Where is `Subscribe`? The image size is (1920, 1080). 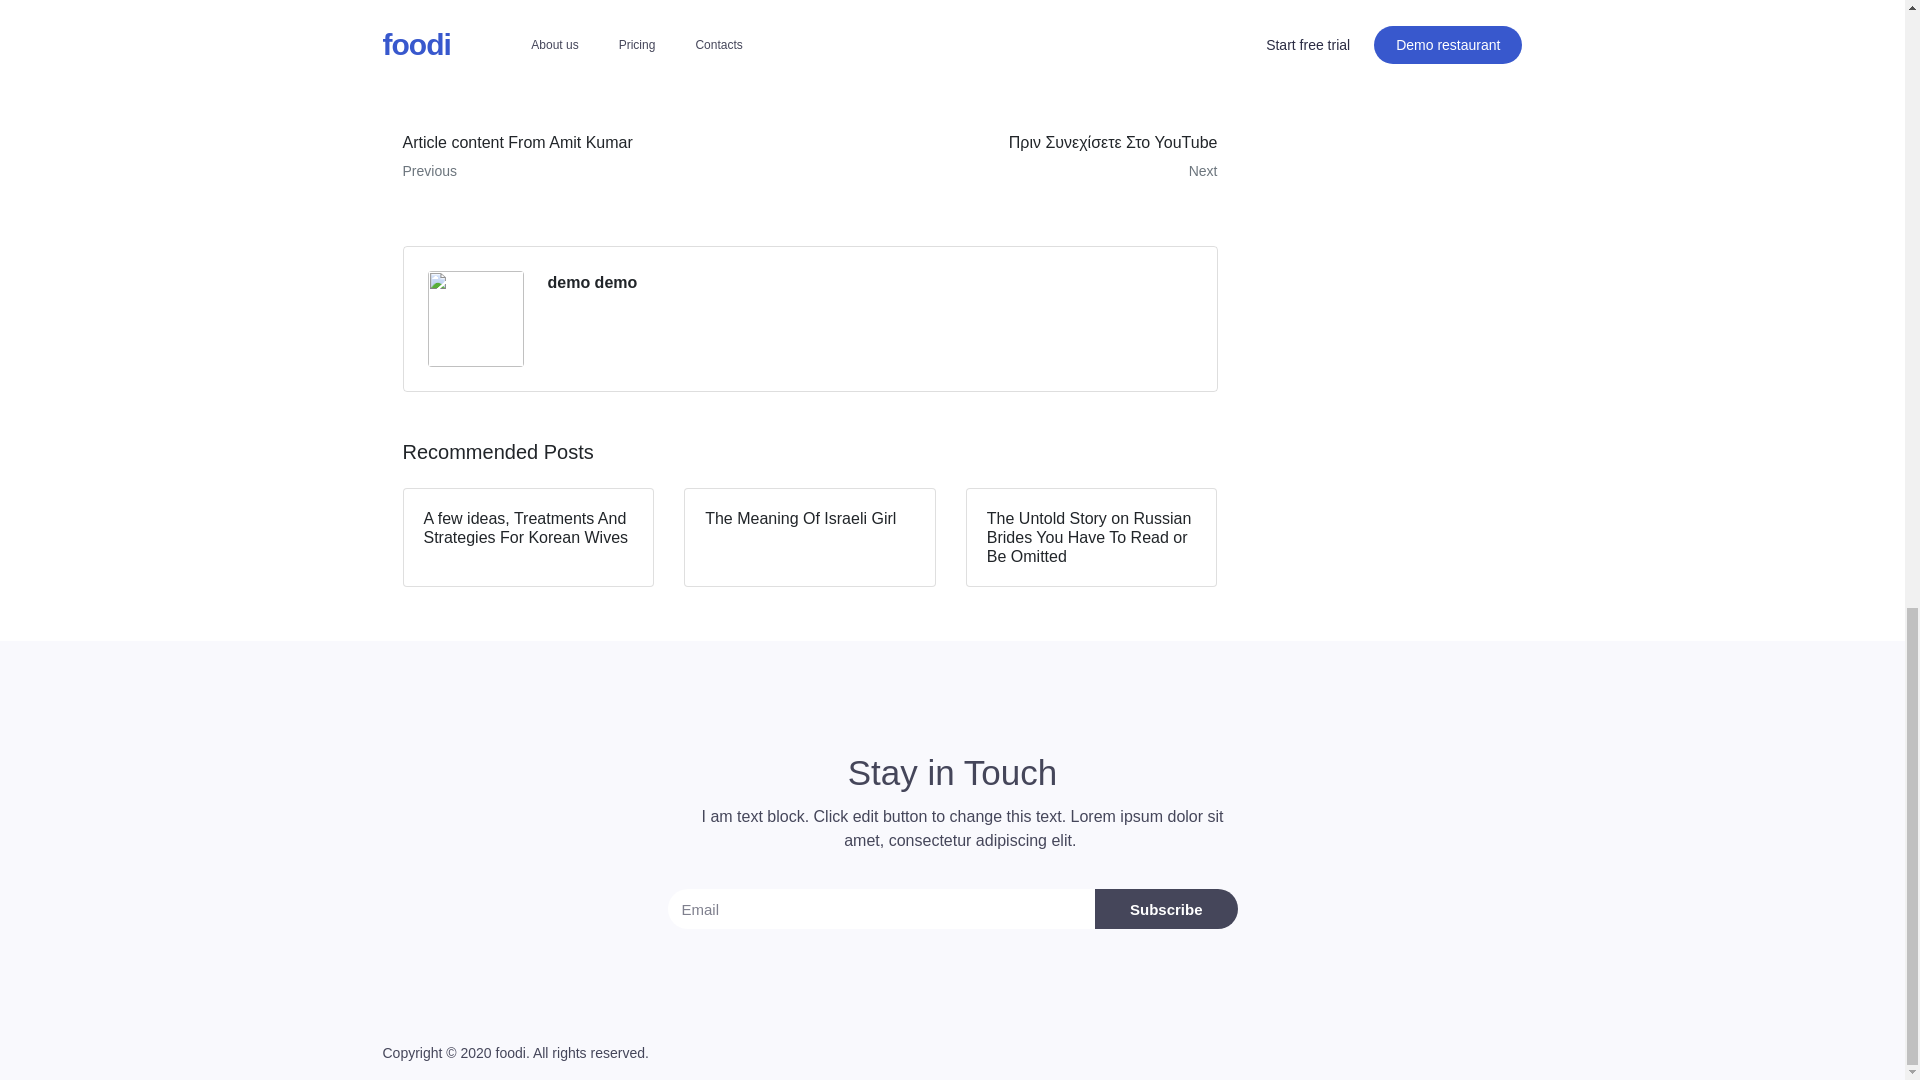 Subscribe is located at coordinates (598, 156).